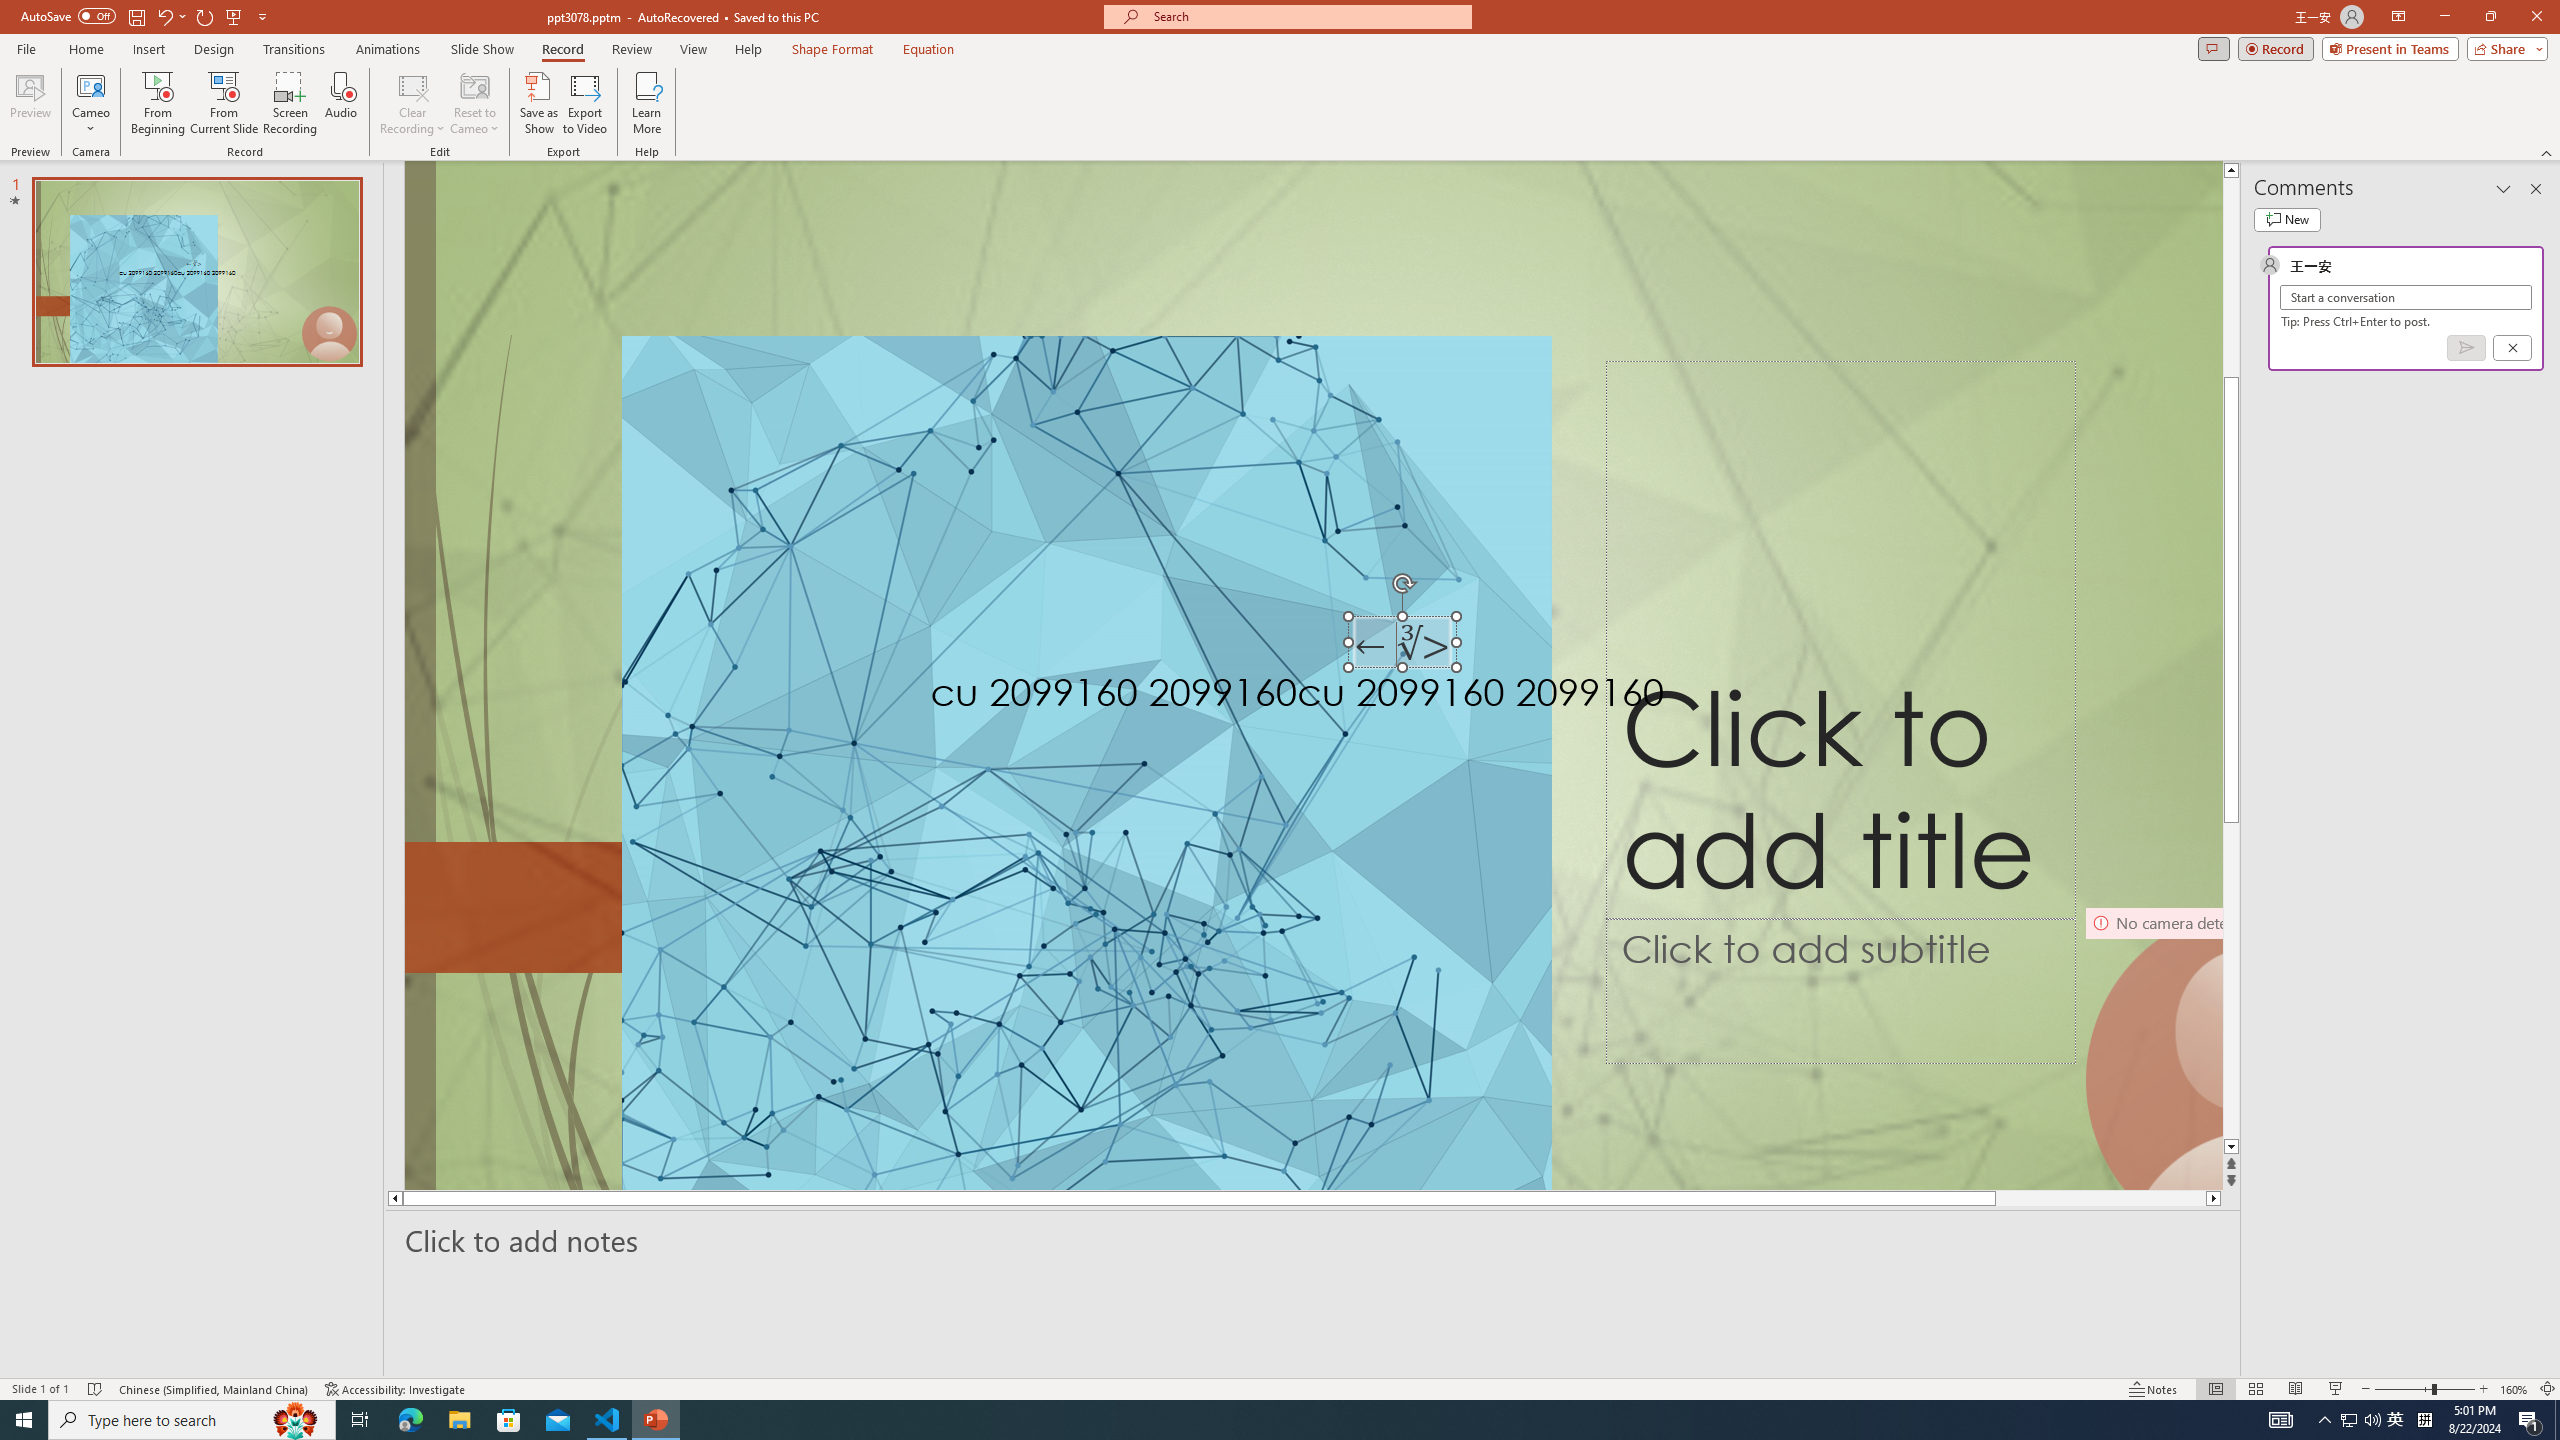 Image resolution: width=2560 pixels, height=1440 pixels. What do you see at coordinates (340, 103) in the screenshot?
I see `Audio` at bounding box center [340, 103].